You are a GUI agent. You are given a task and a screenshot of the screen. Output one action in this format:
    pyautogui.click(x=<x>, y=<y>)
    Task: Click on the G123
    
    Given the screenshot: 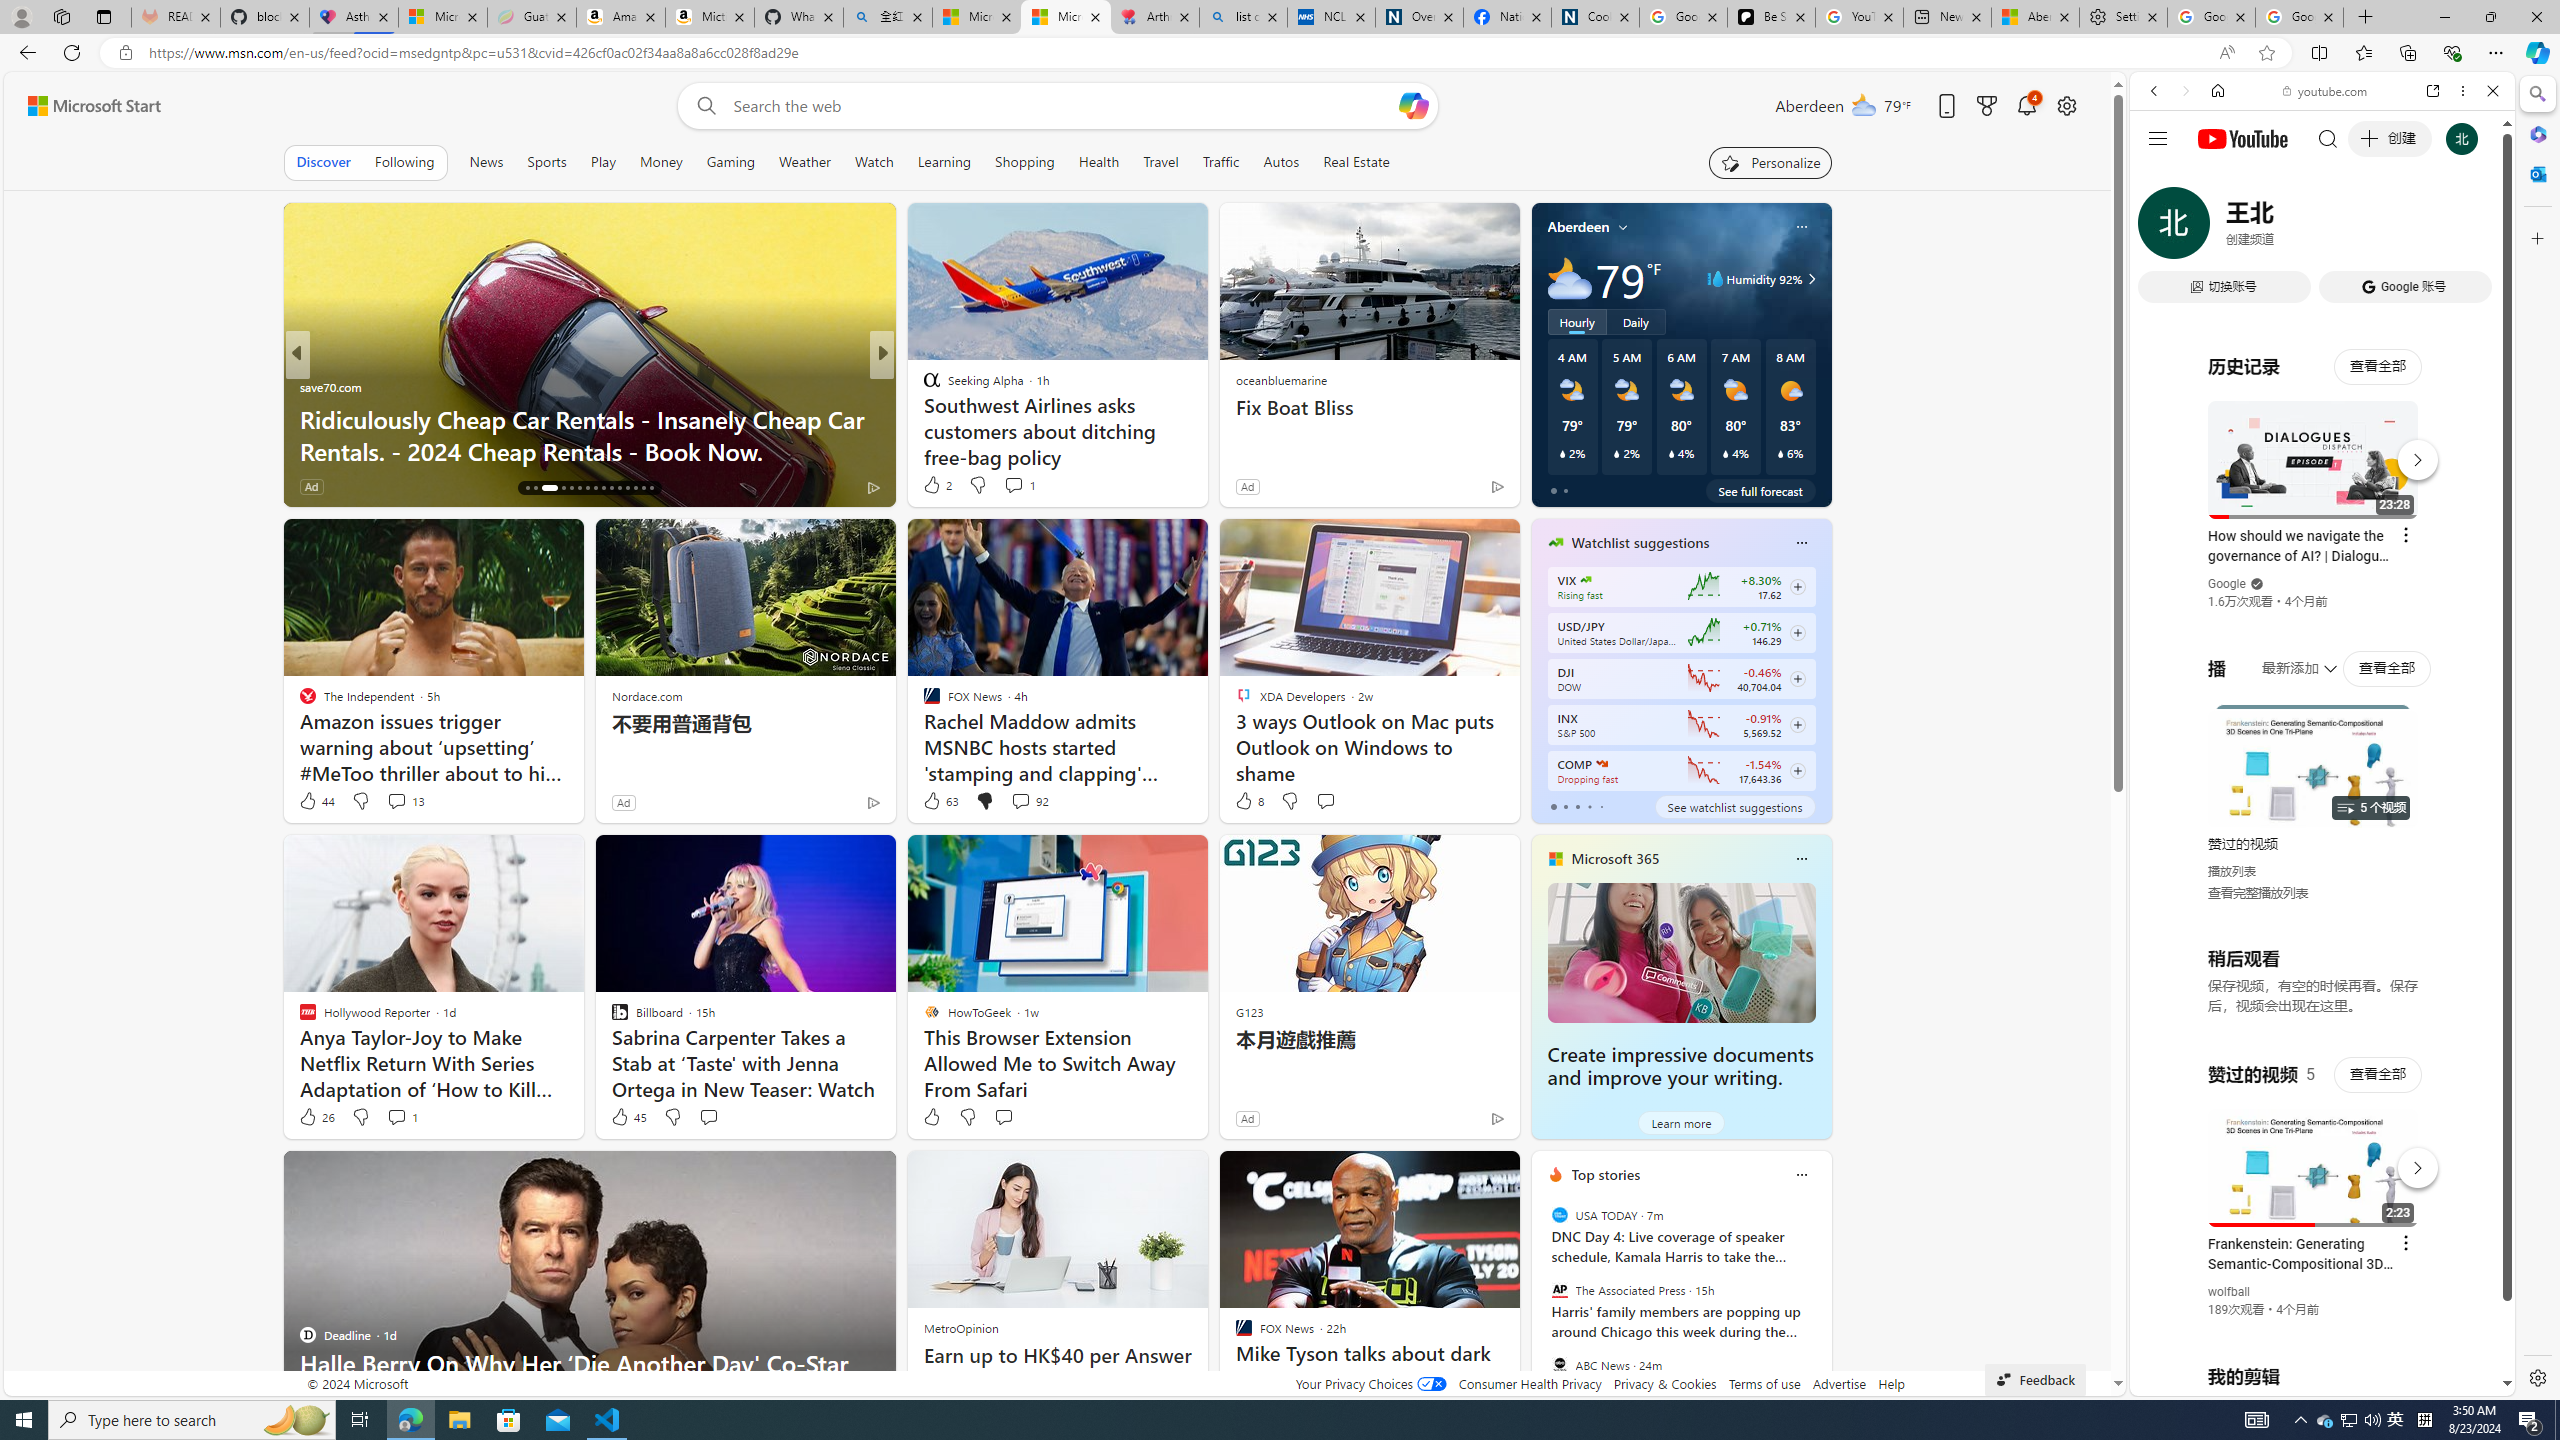 What is the action you would take?
    pyautogui.click(x=1248, y=1011)
    